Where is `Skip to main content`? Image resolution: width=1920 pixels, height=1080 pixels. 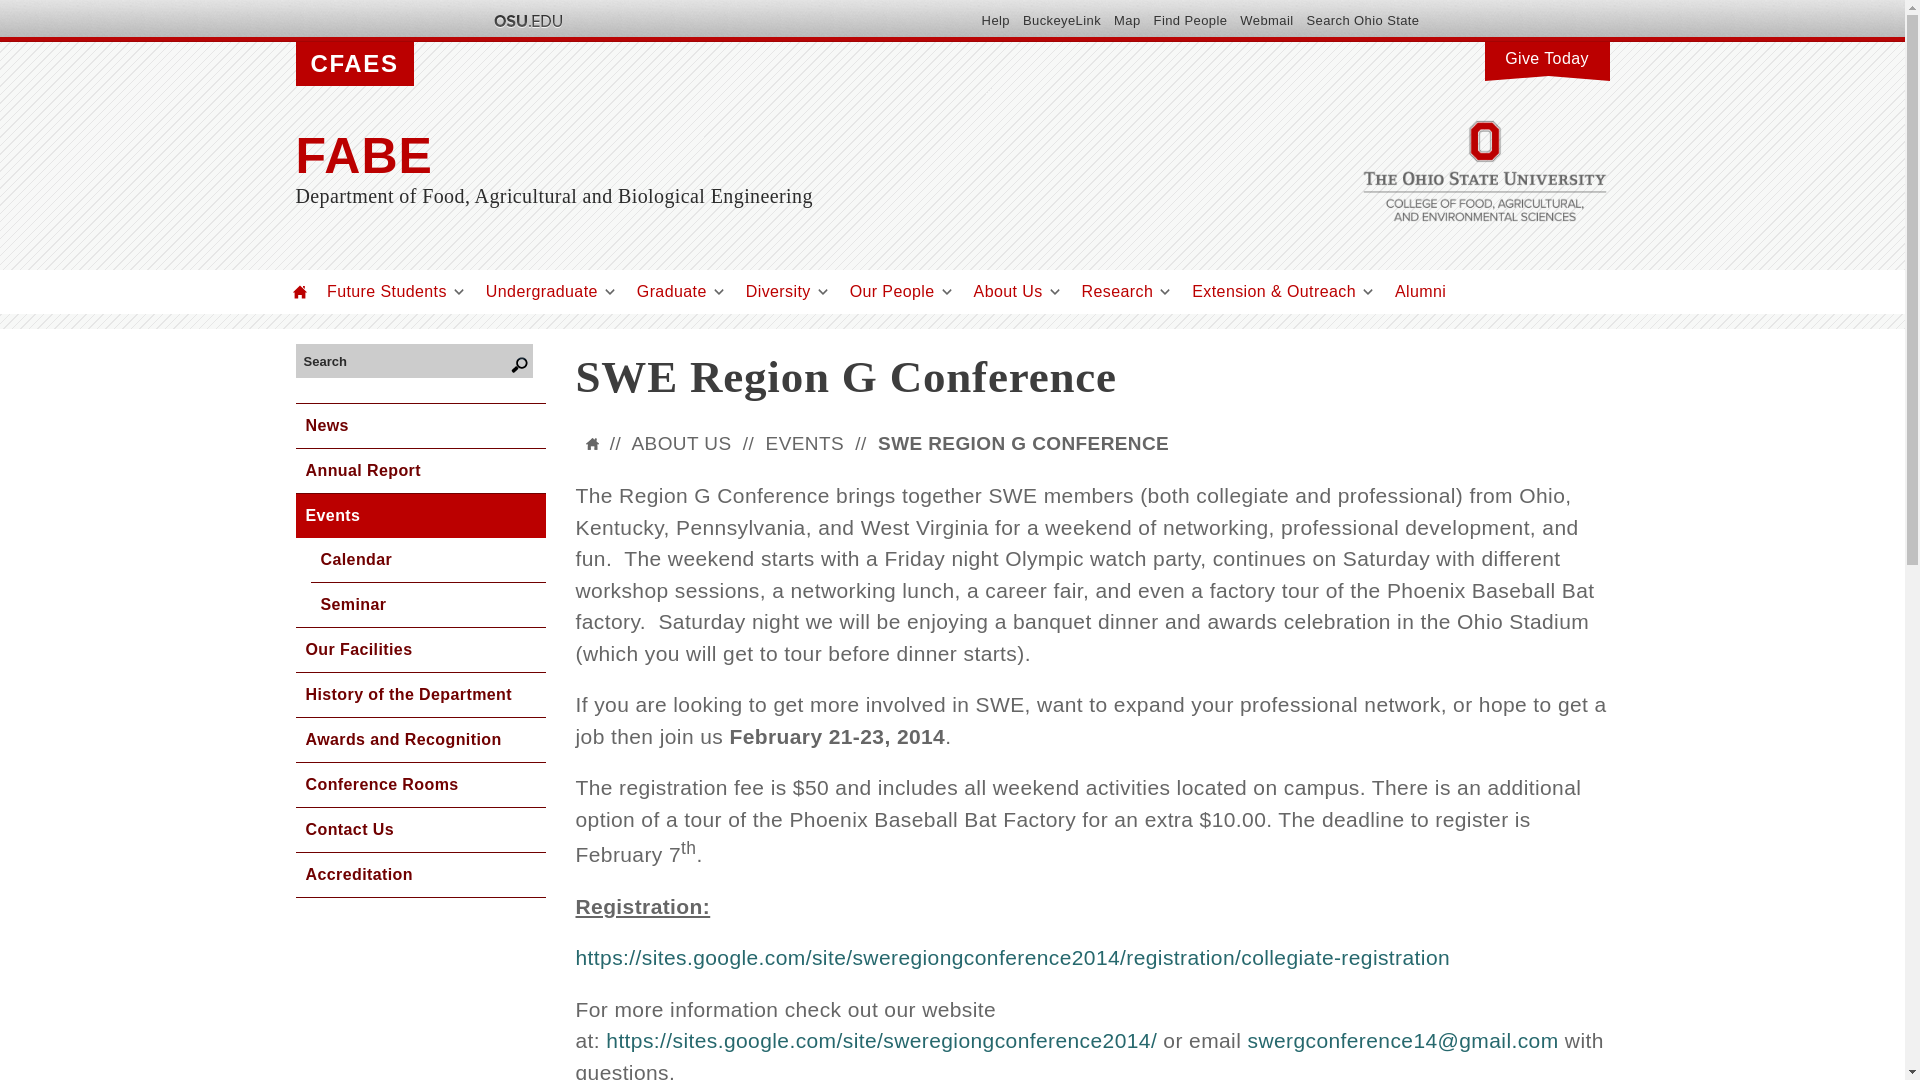
Skip to main content is located at coordinates (904, 2).